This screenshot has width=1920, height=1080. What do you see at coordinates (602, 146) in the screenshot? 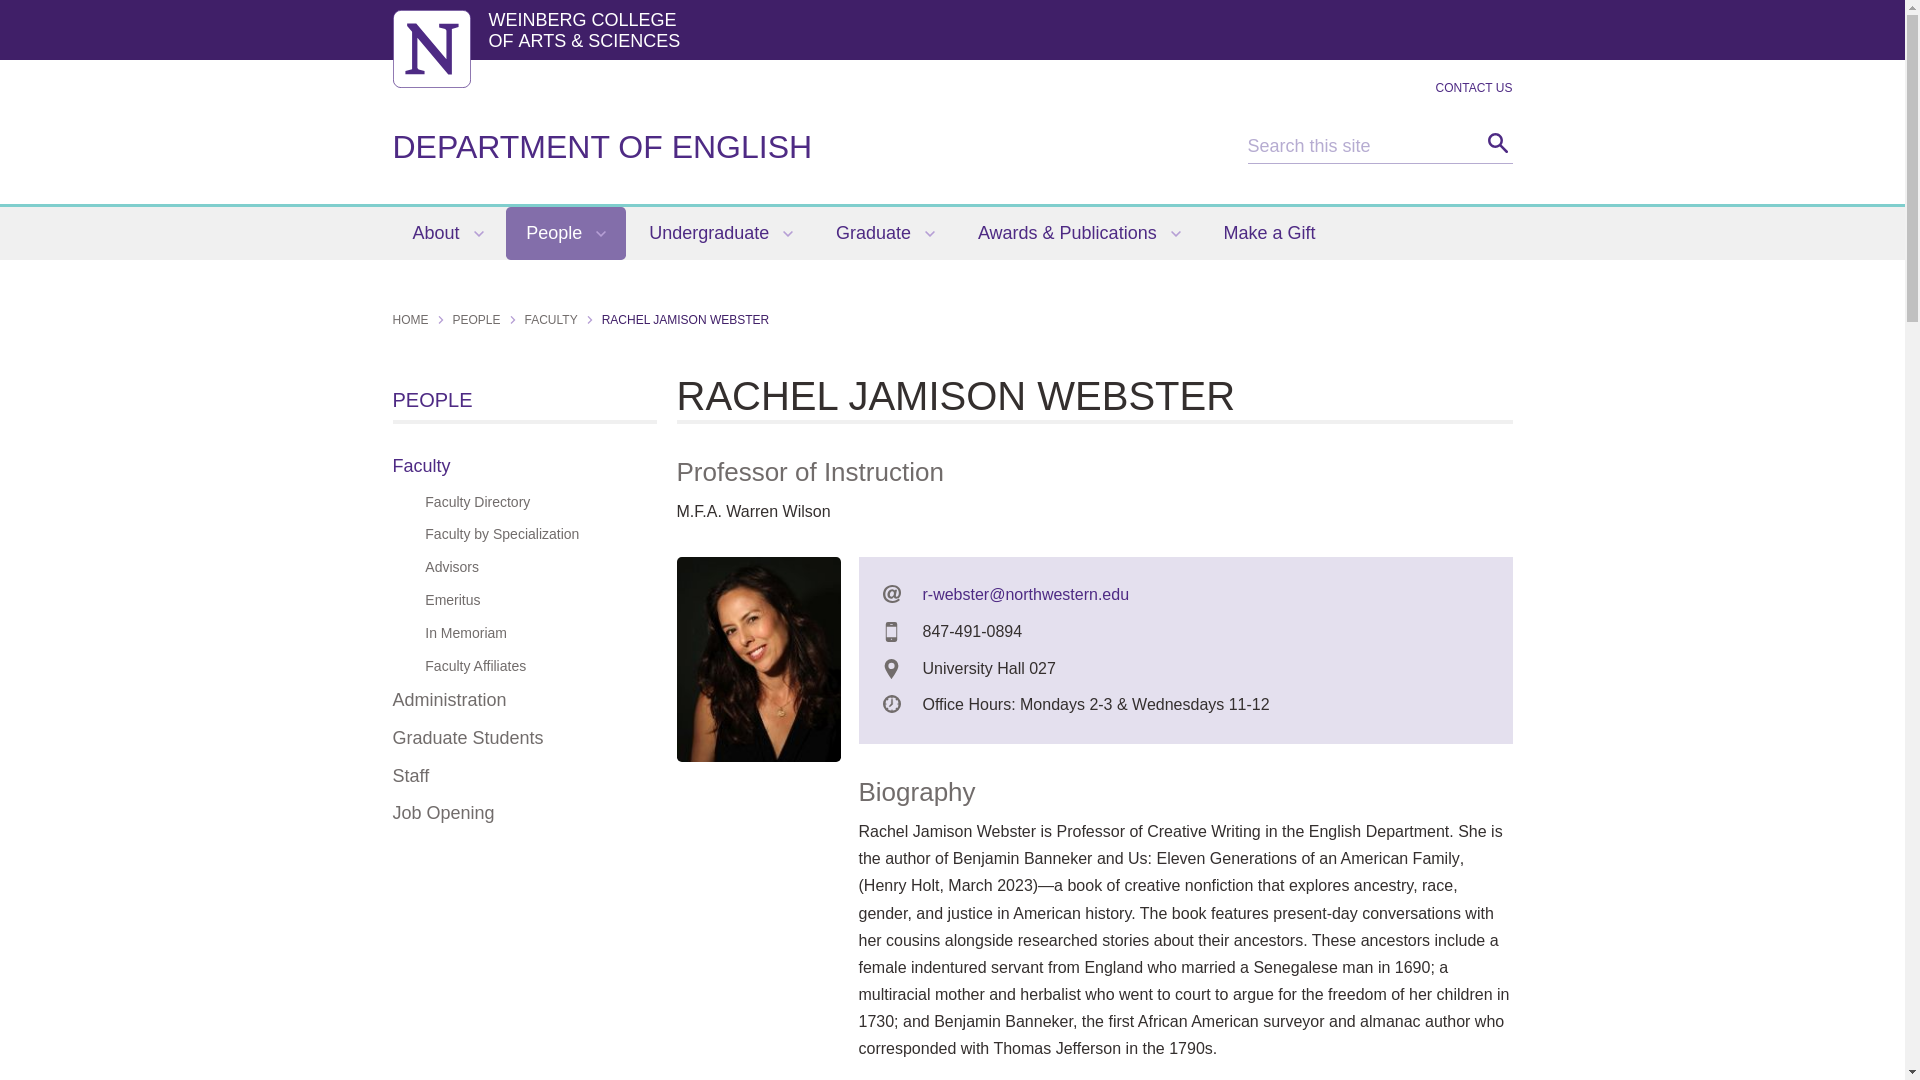
I see `DEPARTMENT OF ENGLISH` at bounding box center [602, 146].